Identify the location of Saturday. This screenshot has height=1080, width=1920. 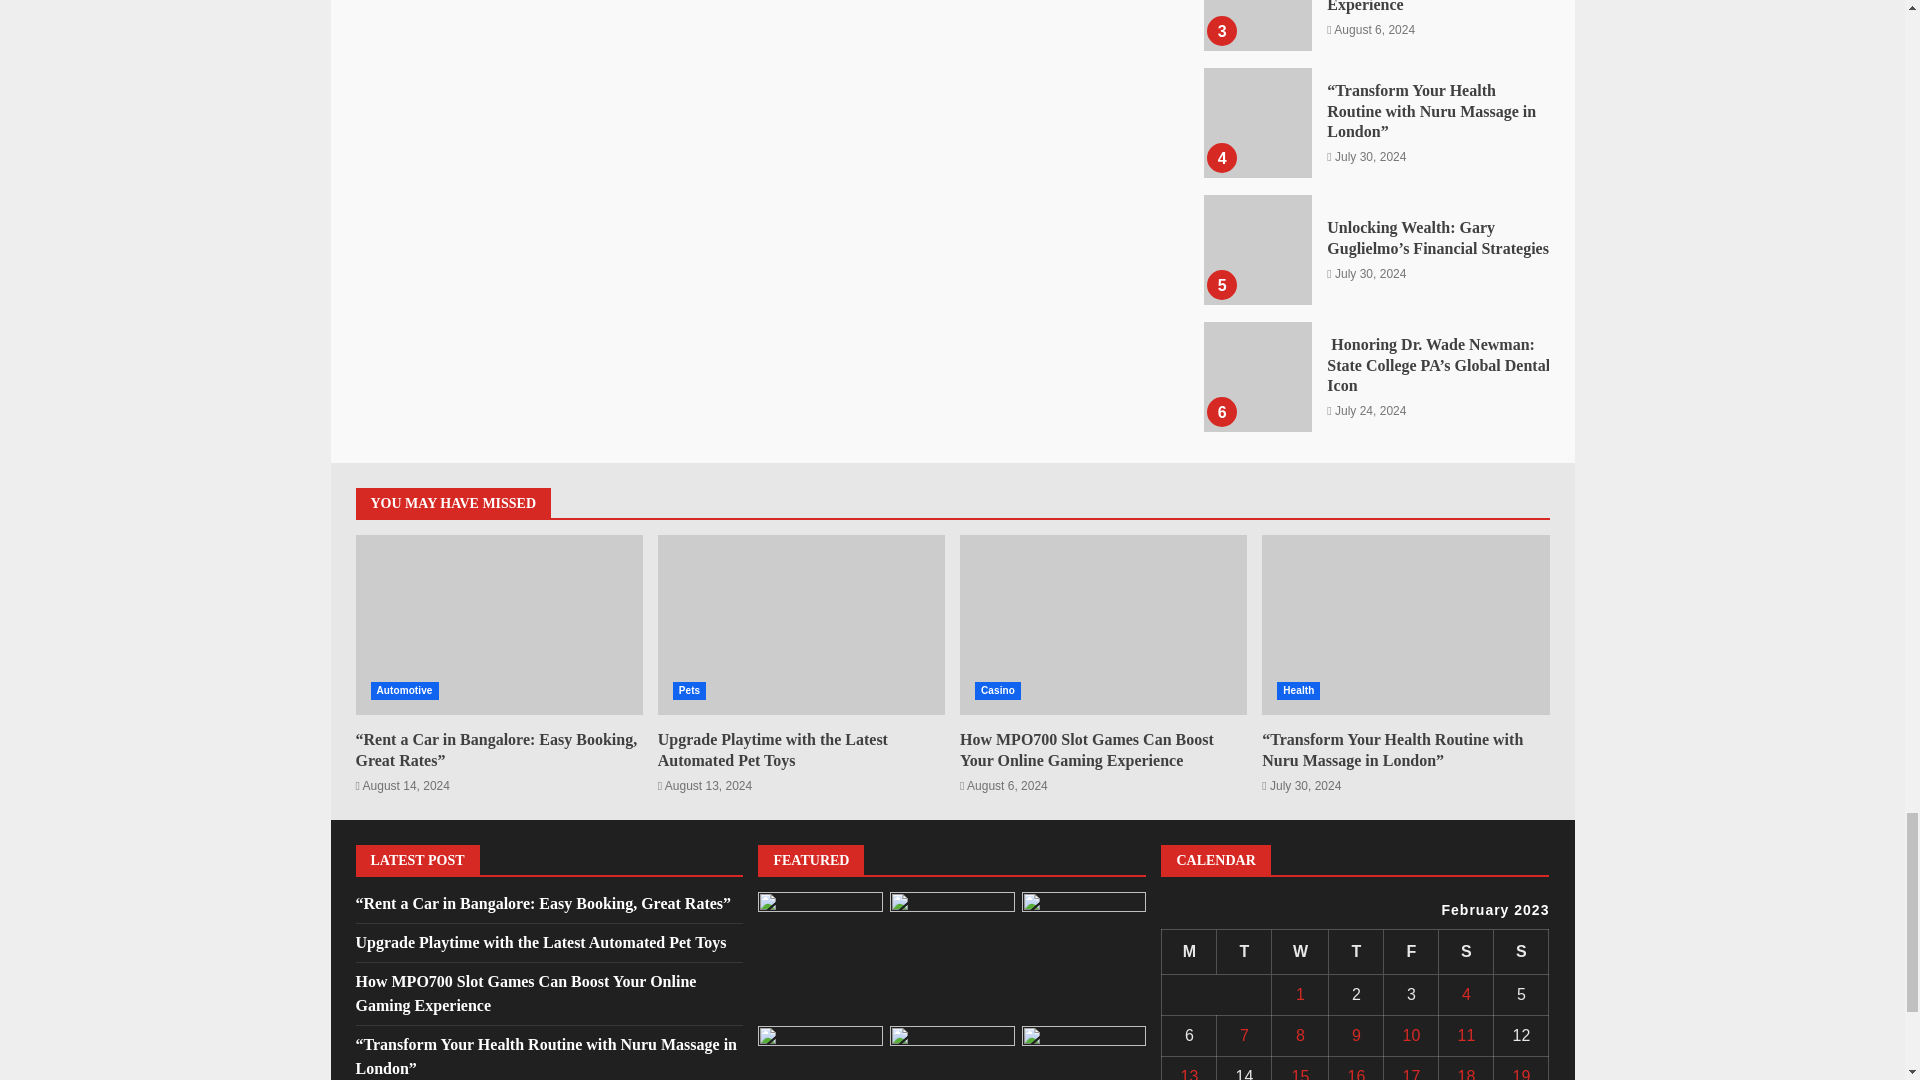
(1466, 951).